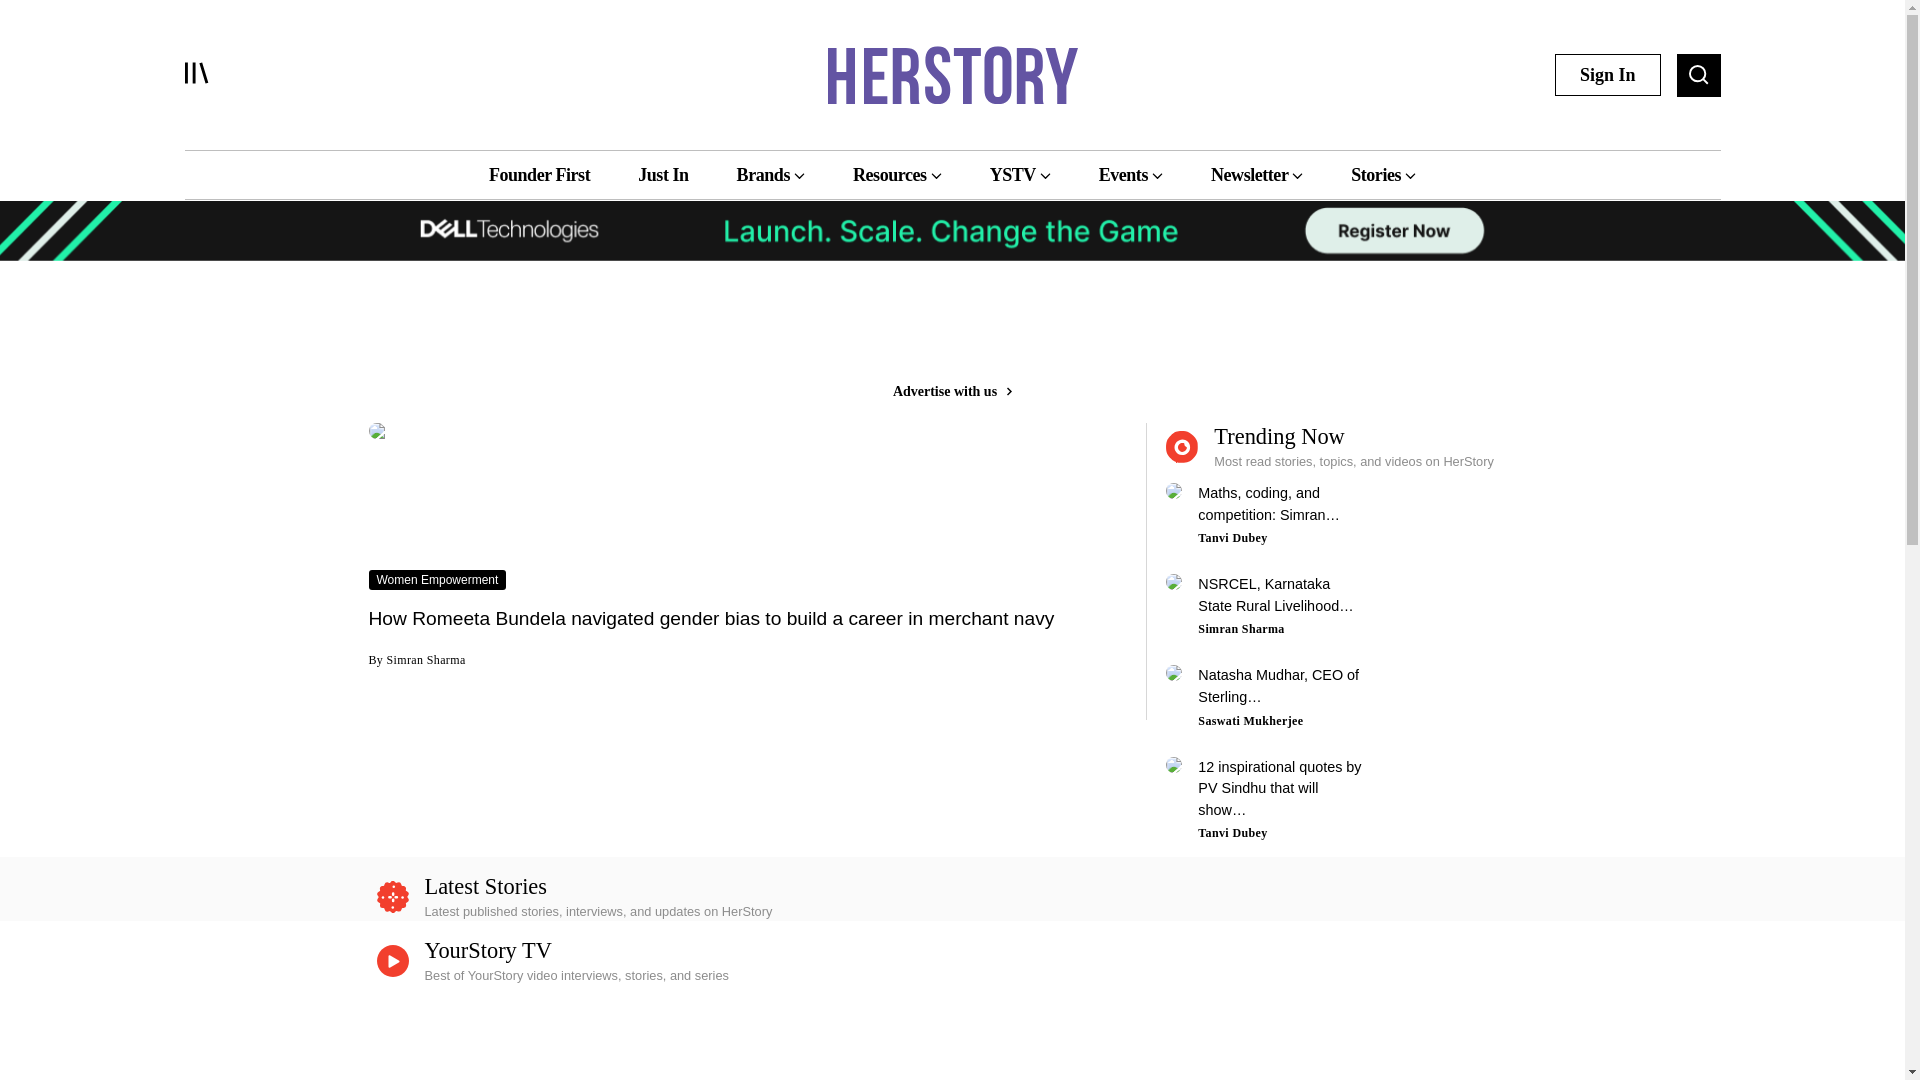  What do you see at coordinates (1250, 720) in the screenshot?
I see `Saswati Mukherjee` at bounding box center [1250, 720].